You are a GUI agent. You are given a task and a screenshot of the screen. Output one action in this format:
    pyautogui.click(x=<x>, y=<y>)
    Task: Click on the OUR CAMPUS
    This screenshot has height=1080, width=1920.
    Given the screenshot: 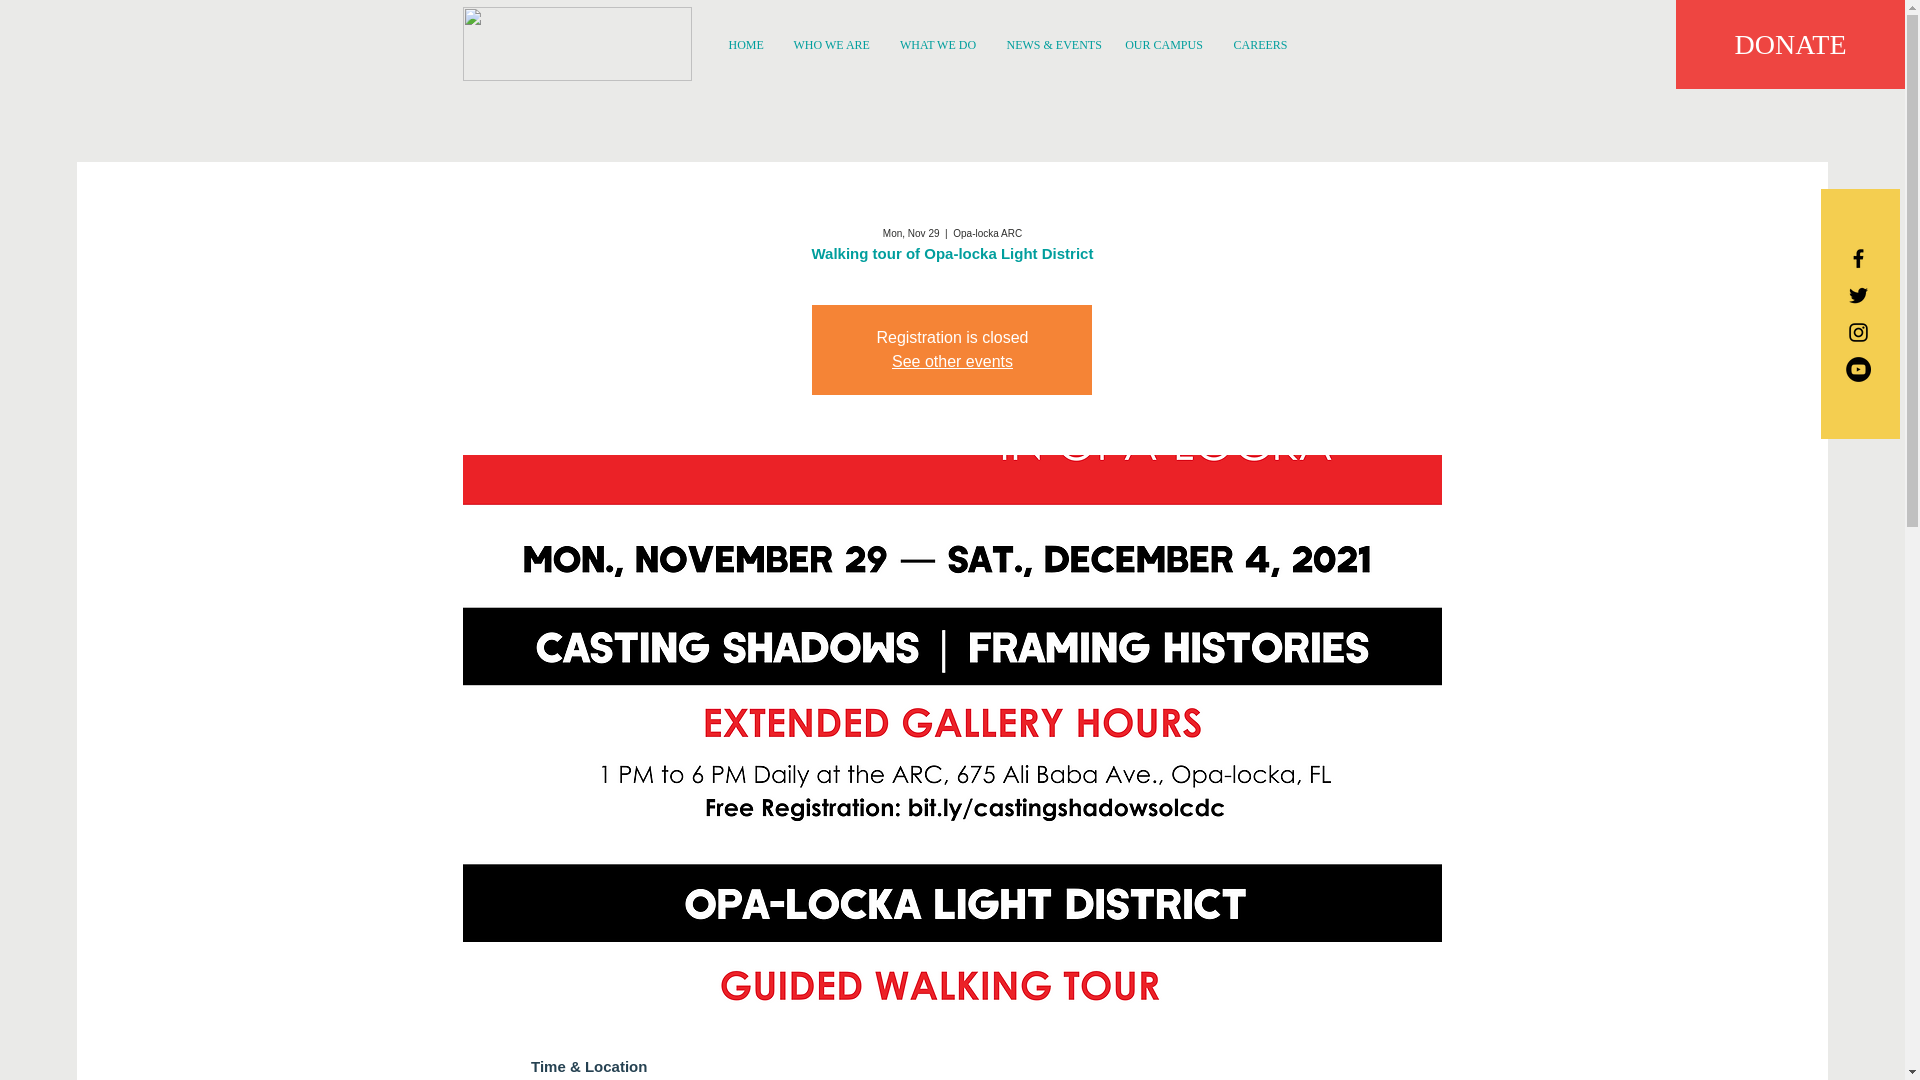 What is the action you would take?
    pyautogui.click(x=1164, y=44)
    